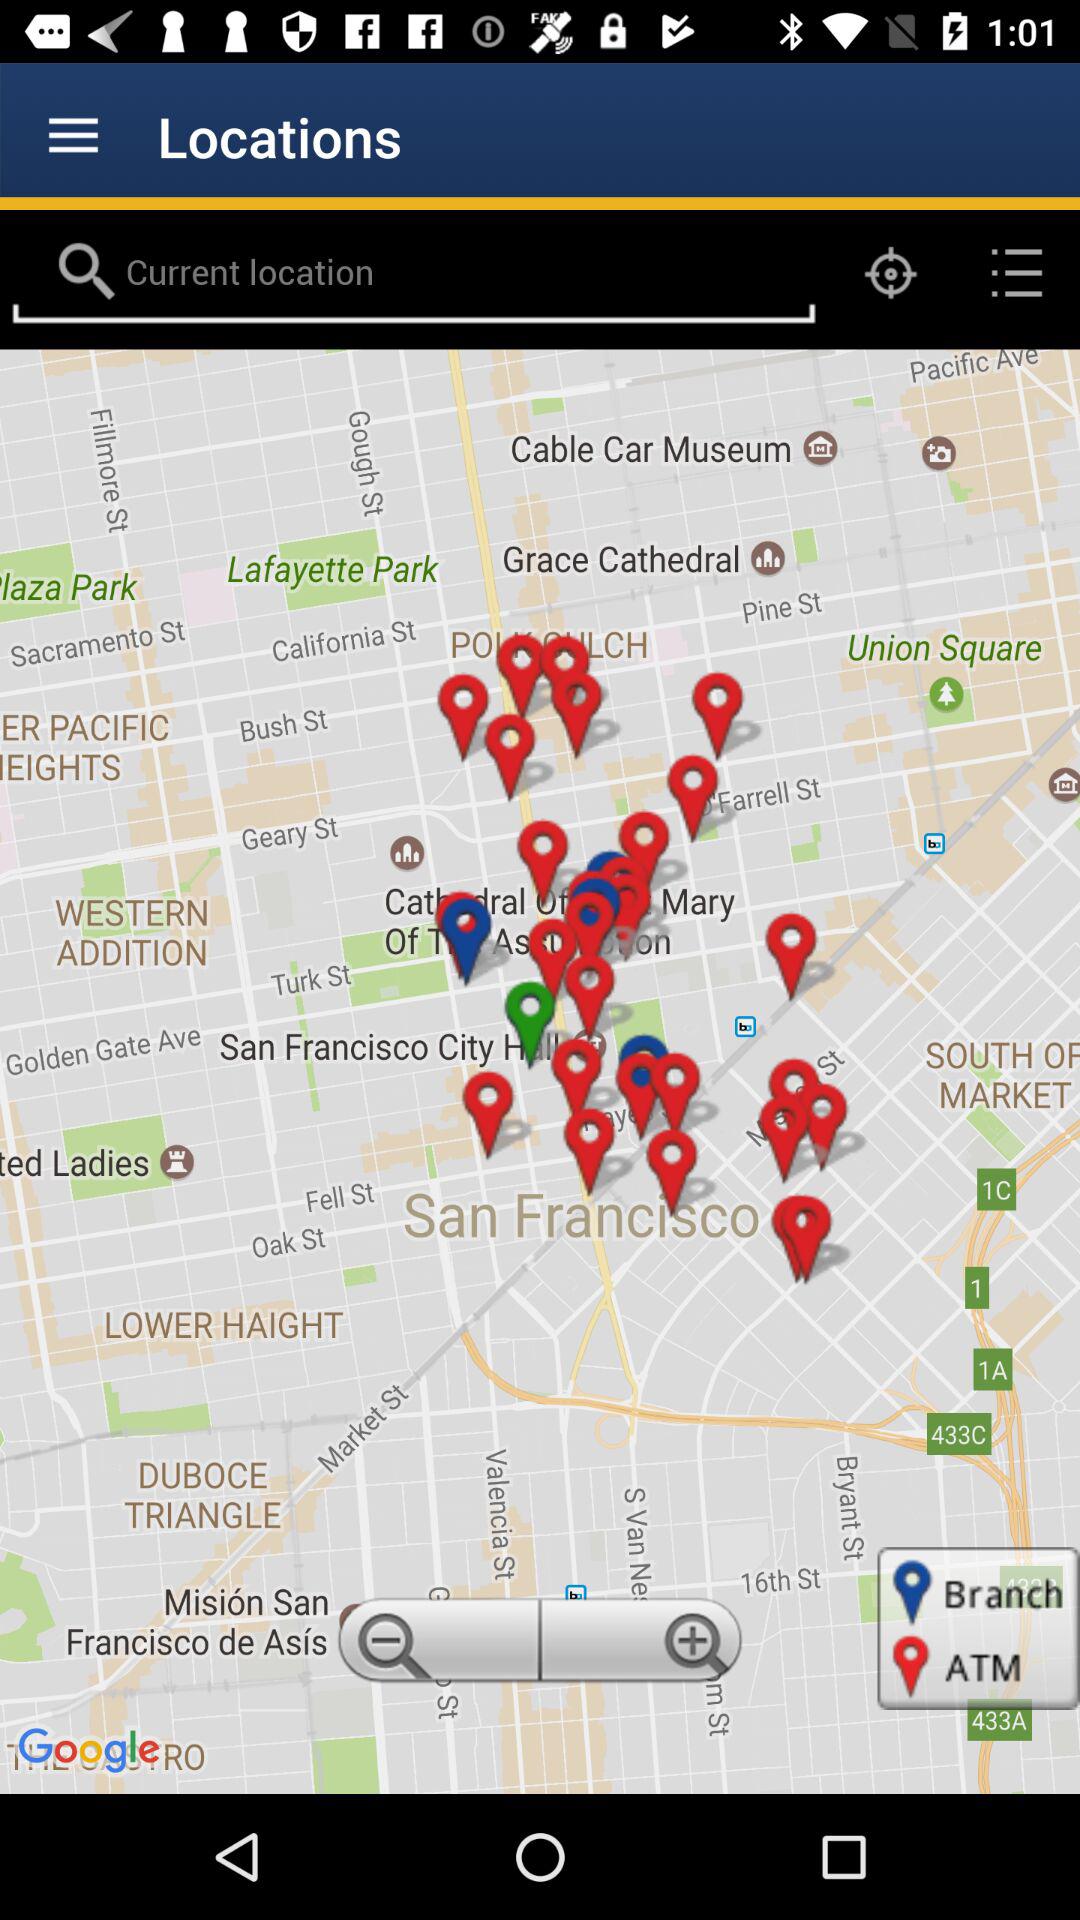  What do you see at coordinates (73, 136) in the screenshot?
I see `click app next to the locations` at bounding box center [73, 136].